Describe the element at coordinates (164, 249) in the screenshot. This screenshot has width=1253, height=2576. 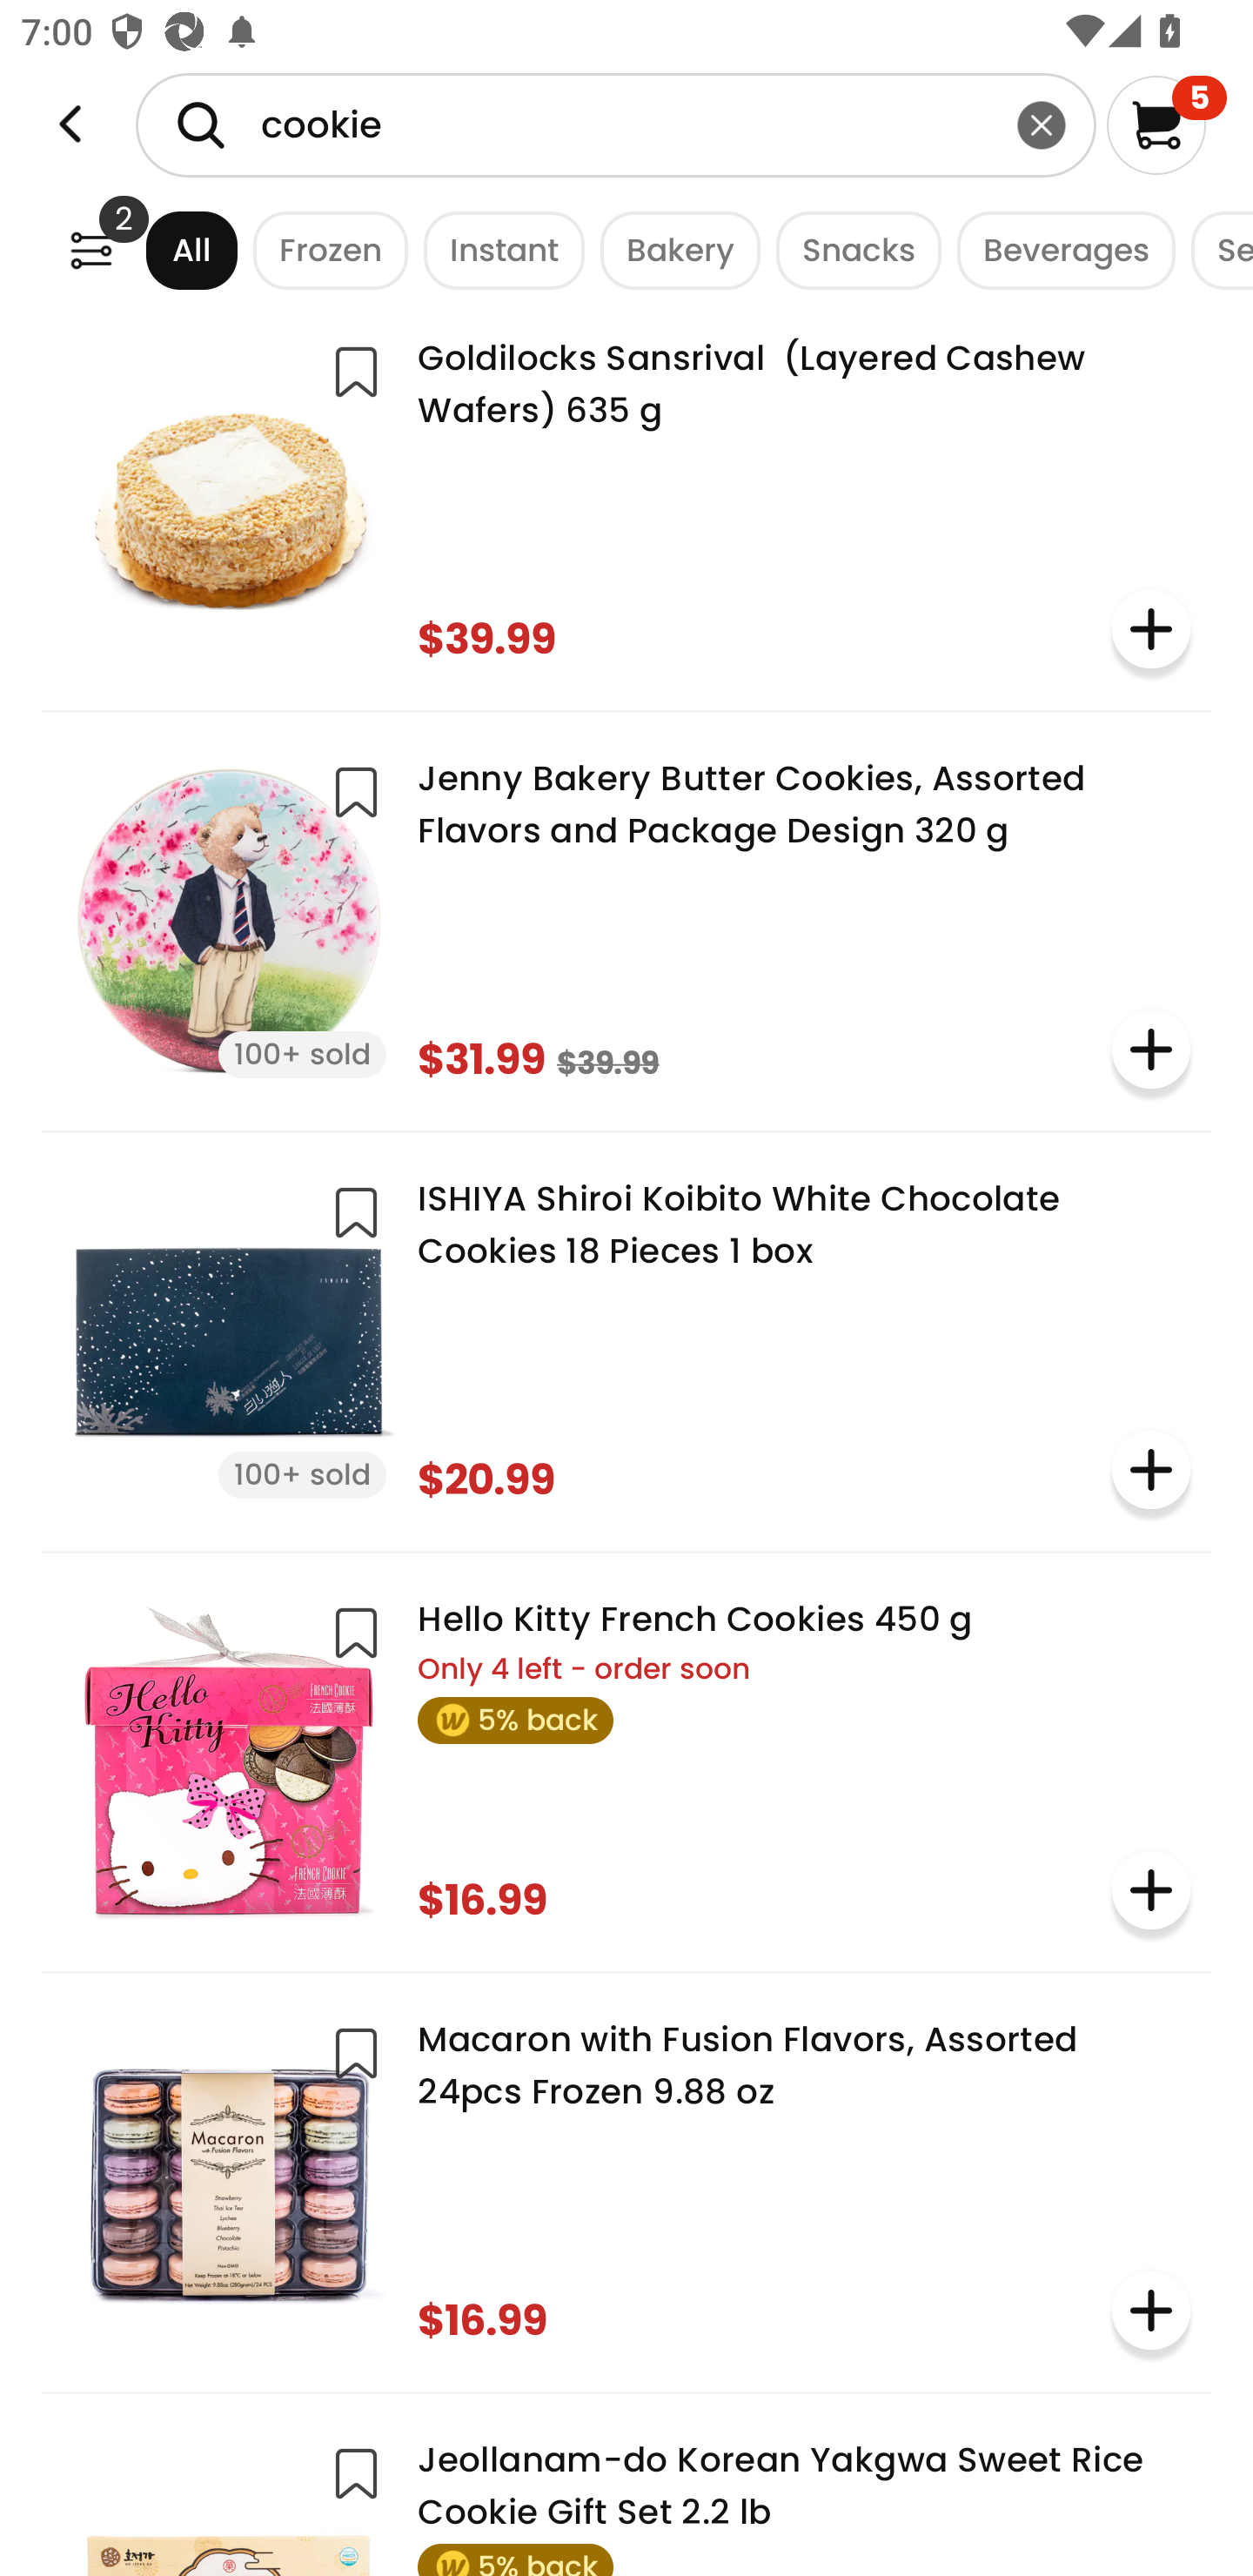
I see `All` at that location.